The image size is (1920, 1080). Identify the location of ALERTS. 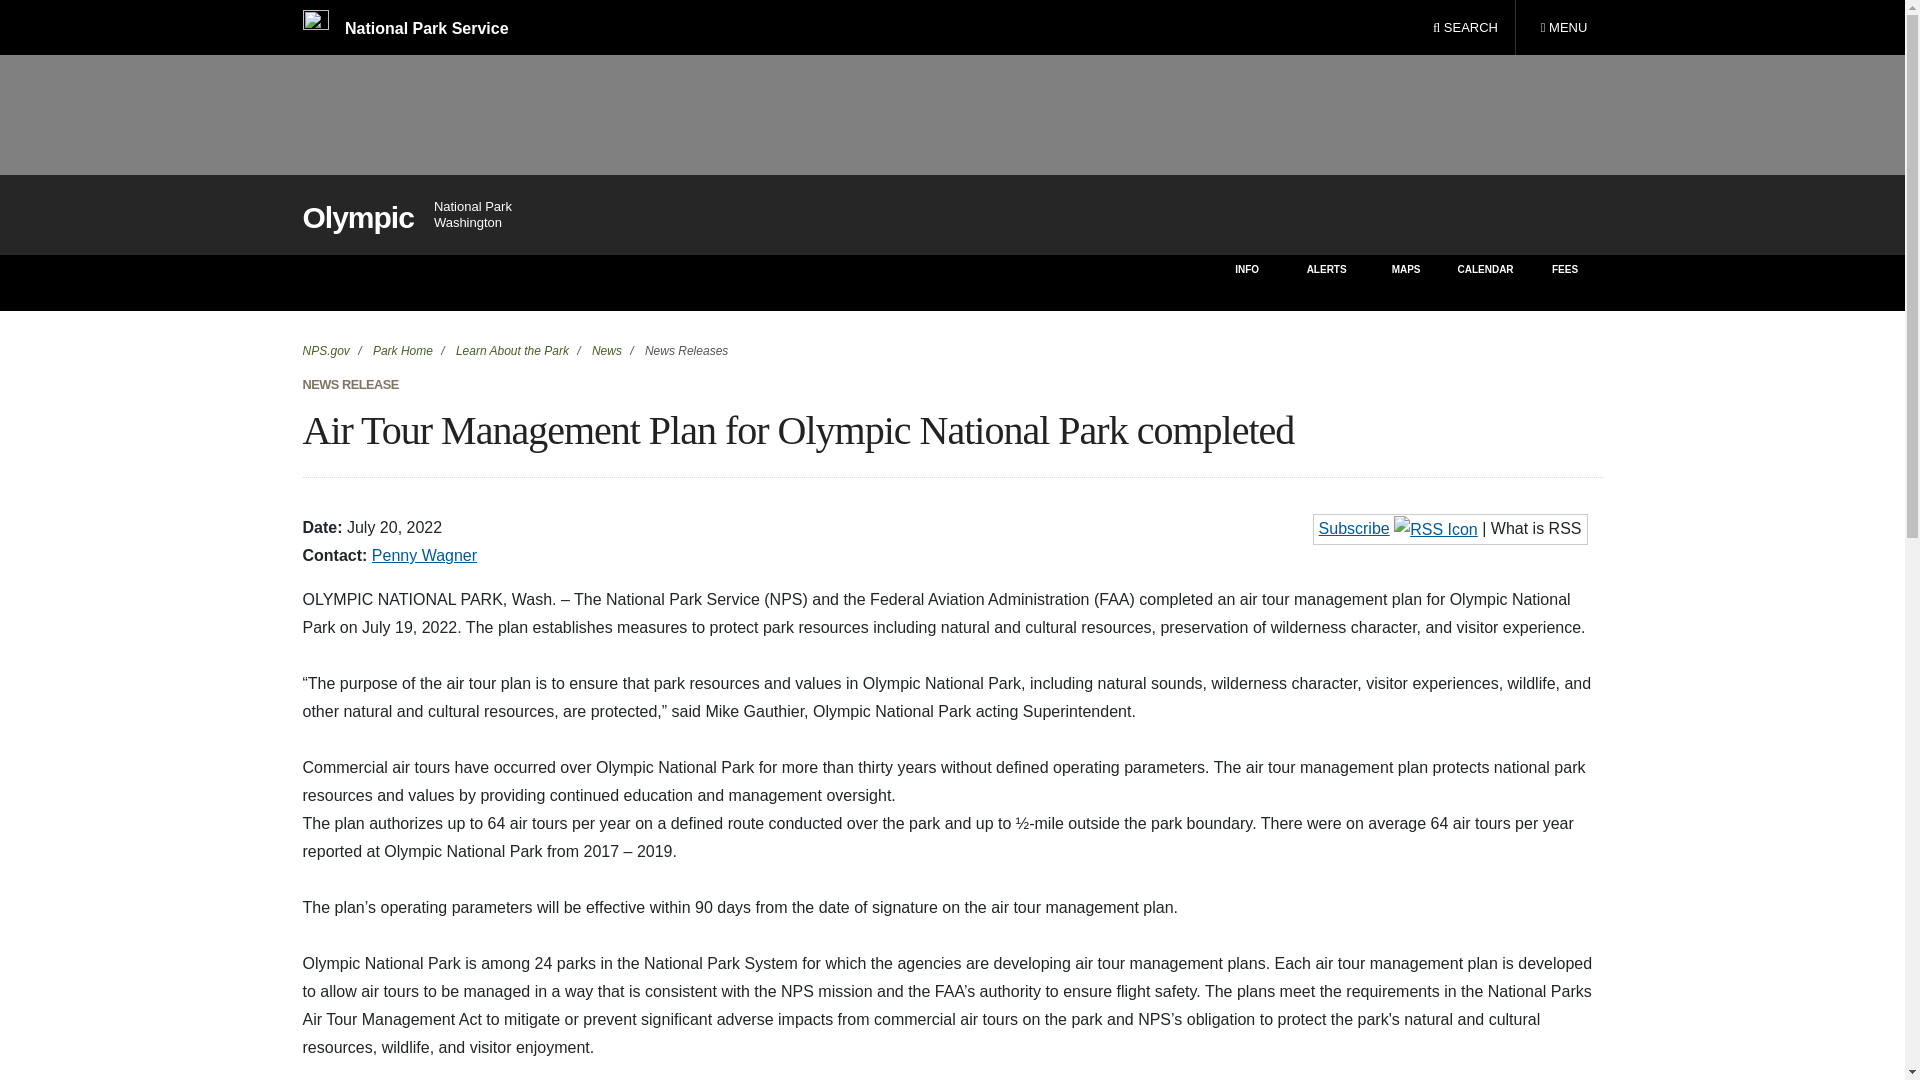
(1354, 528).